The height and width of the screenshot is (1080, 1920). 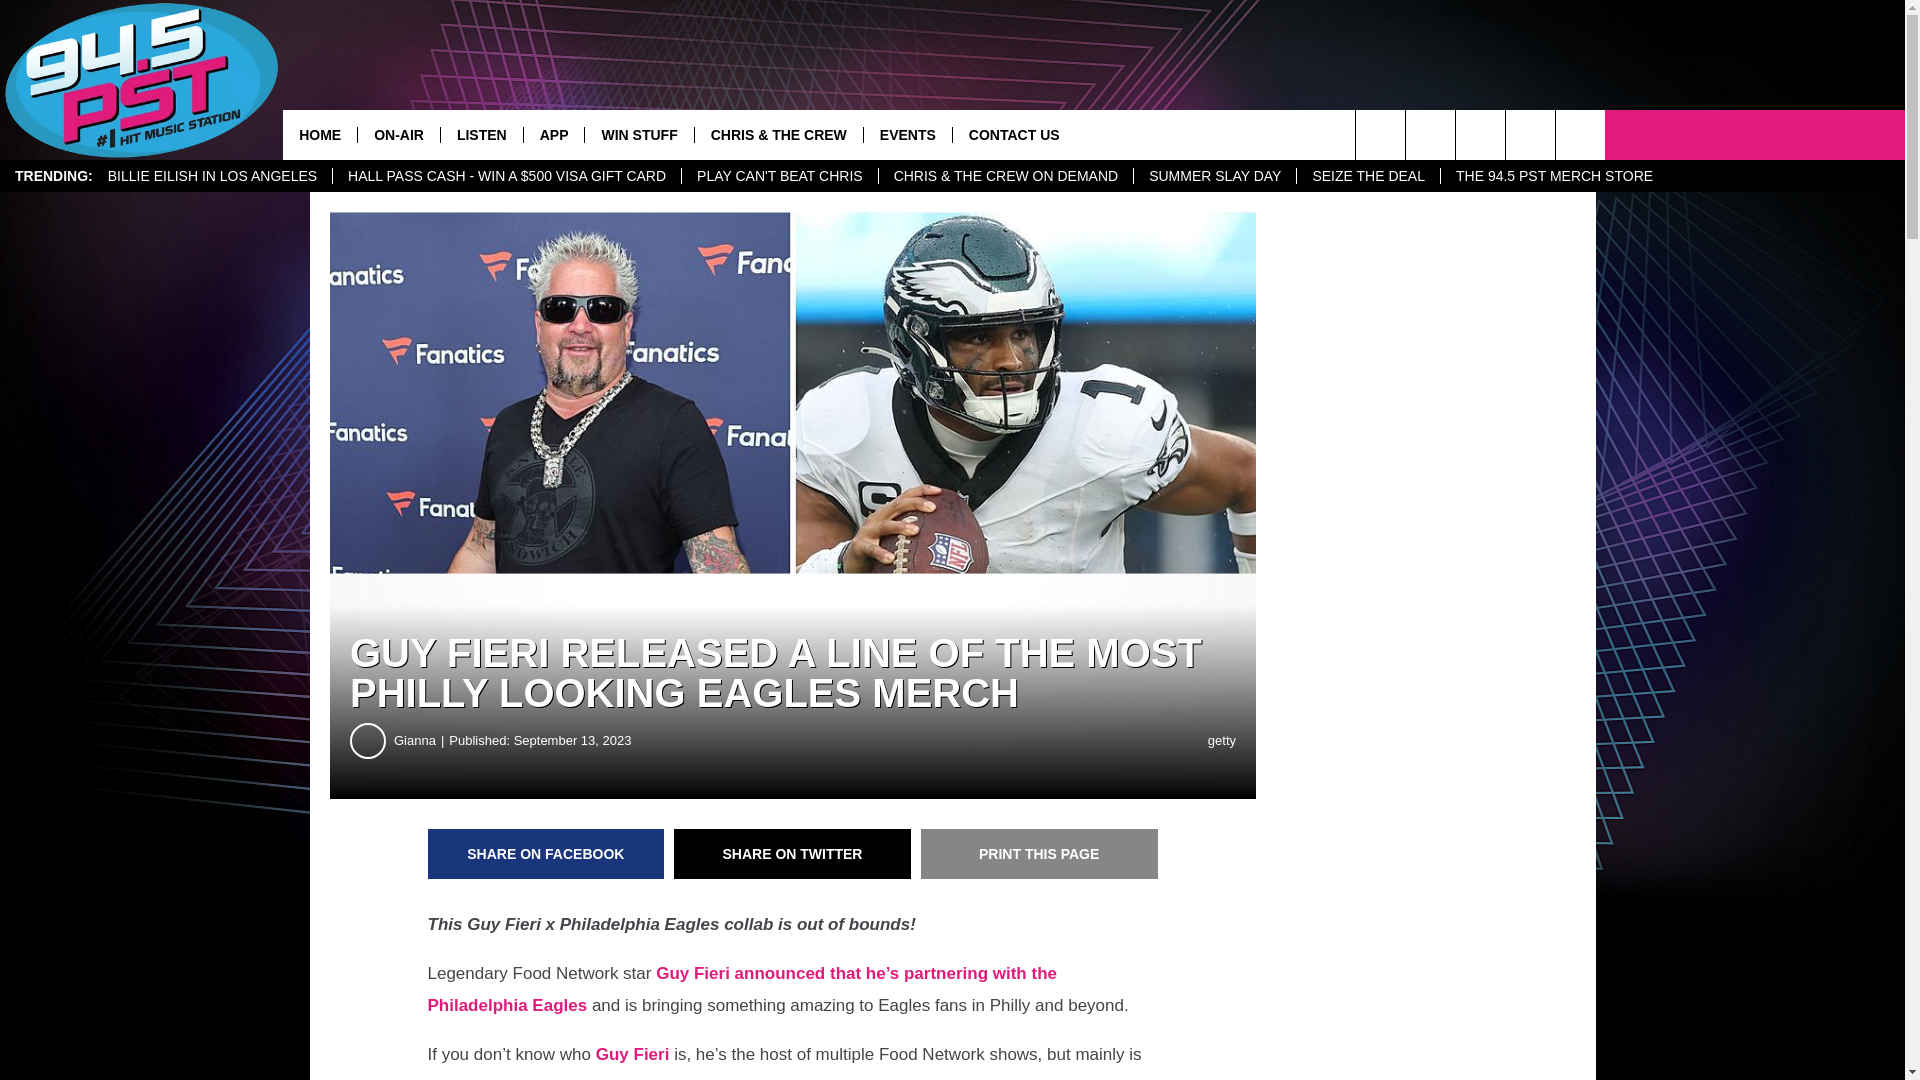 I want to click on WIN STUFF, so click(x=638, y=134).